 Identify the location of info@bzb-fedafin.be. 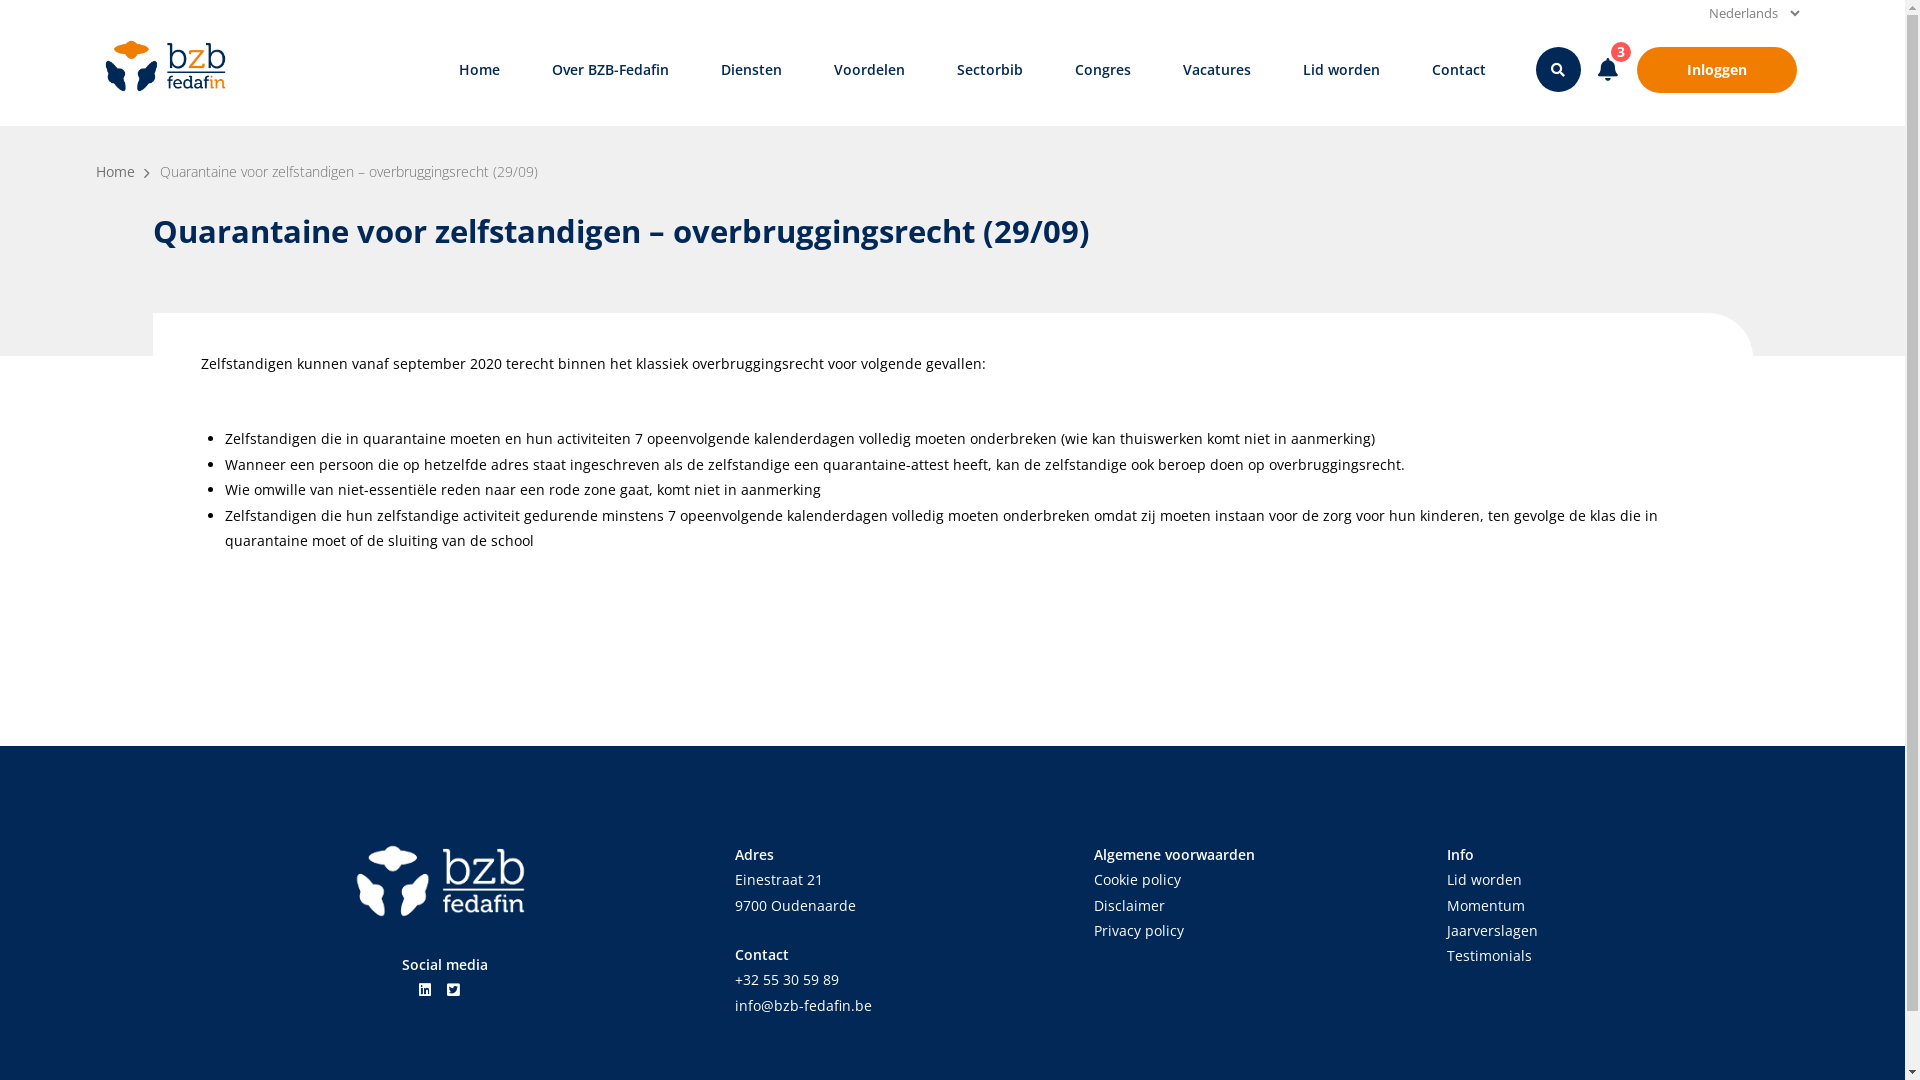
(802, 1006).